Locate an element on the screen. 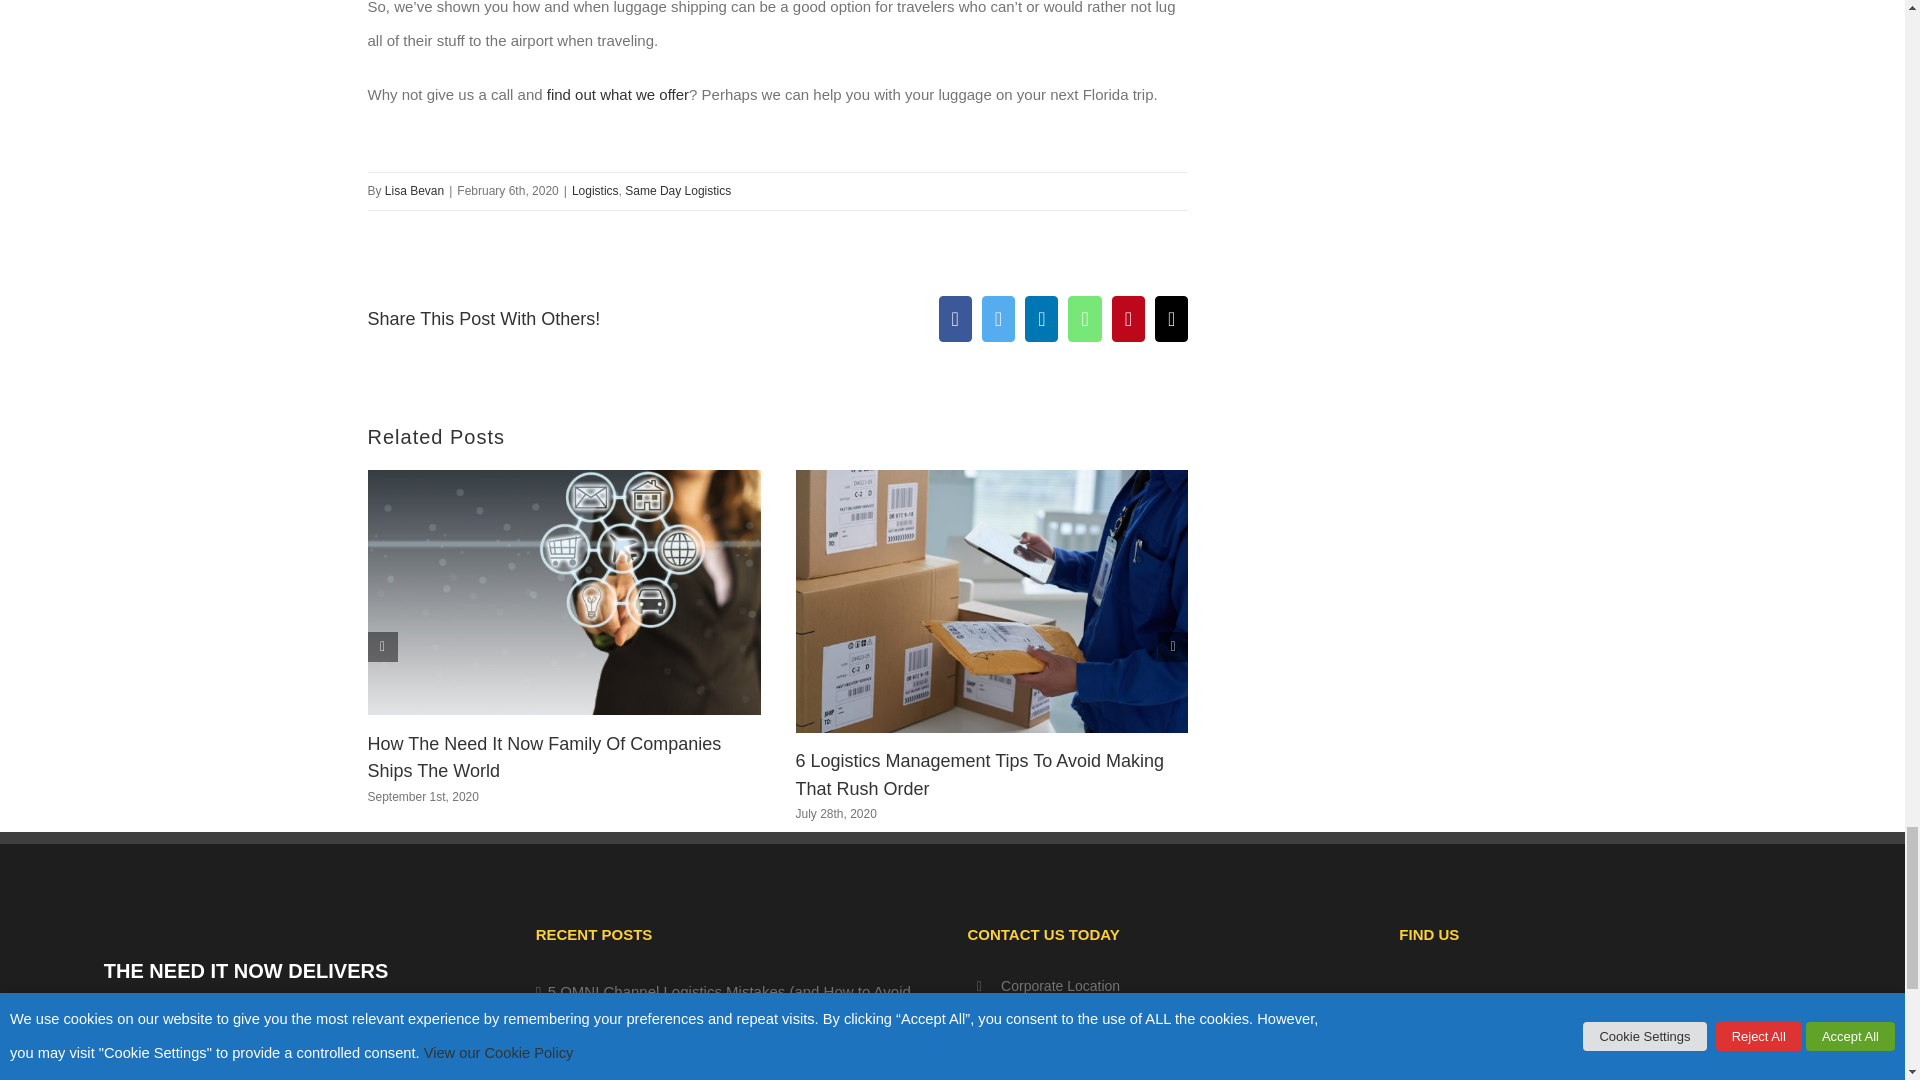  How The Need It Now Family Of Companies Ships The World is located at coordinates (544, 757).